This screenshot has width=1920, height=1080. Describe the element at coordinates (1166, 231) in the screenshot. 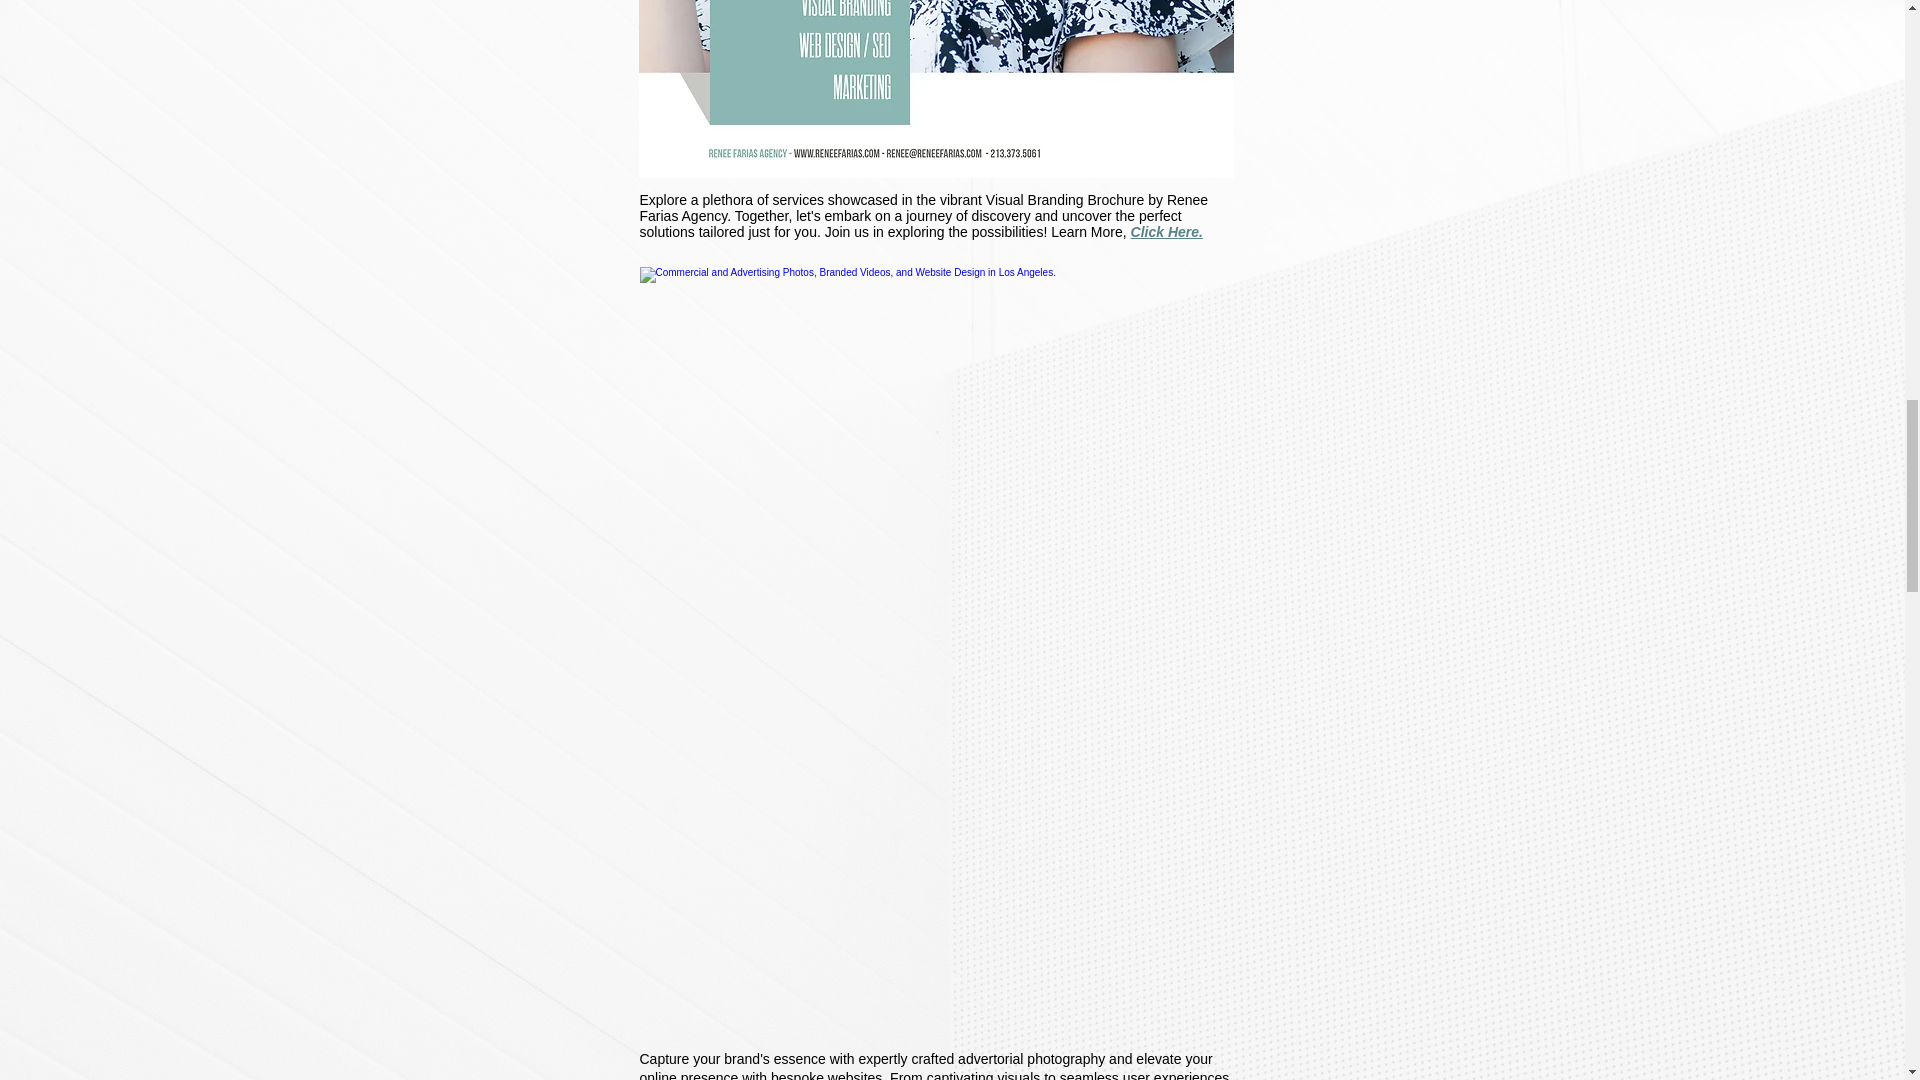

I see `Click Here.` at that location.